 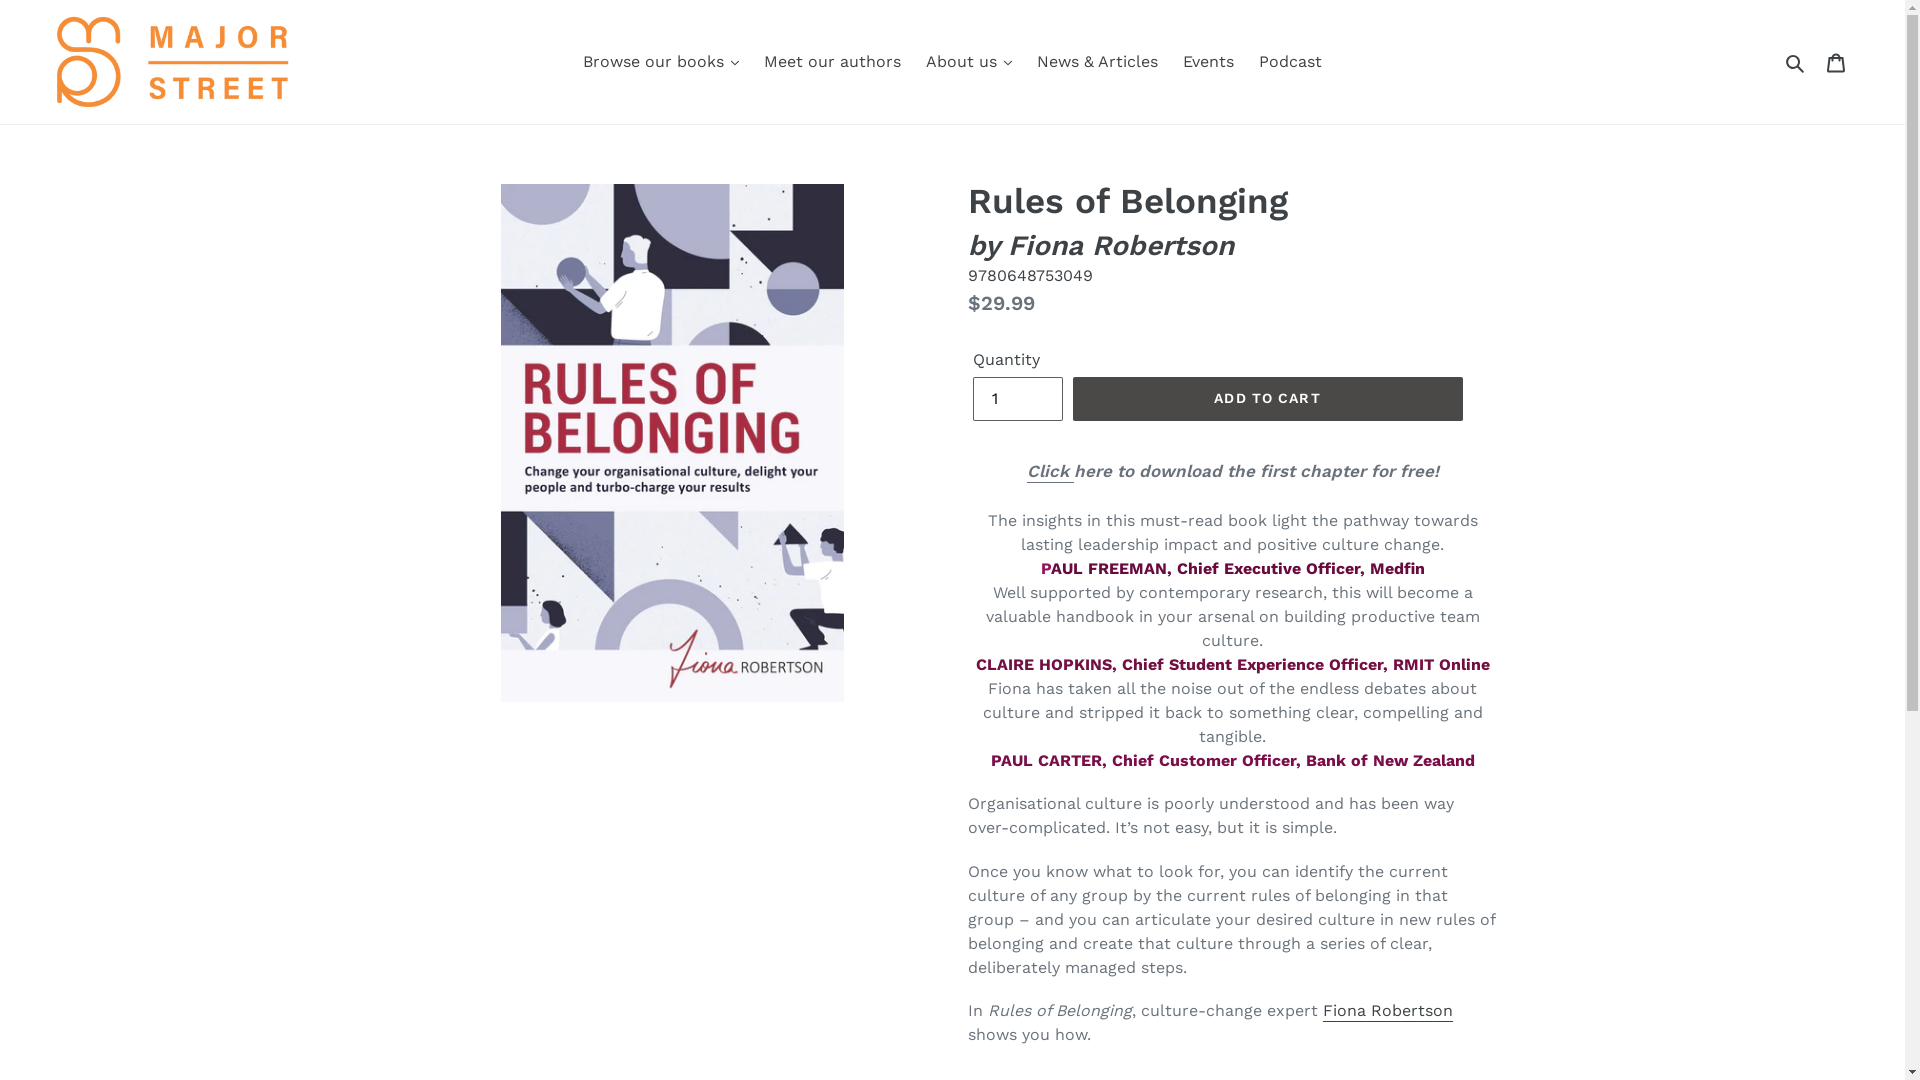 I want to click on Podcast, so click(x=1290, y=62).